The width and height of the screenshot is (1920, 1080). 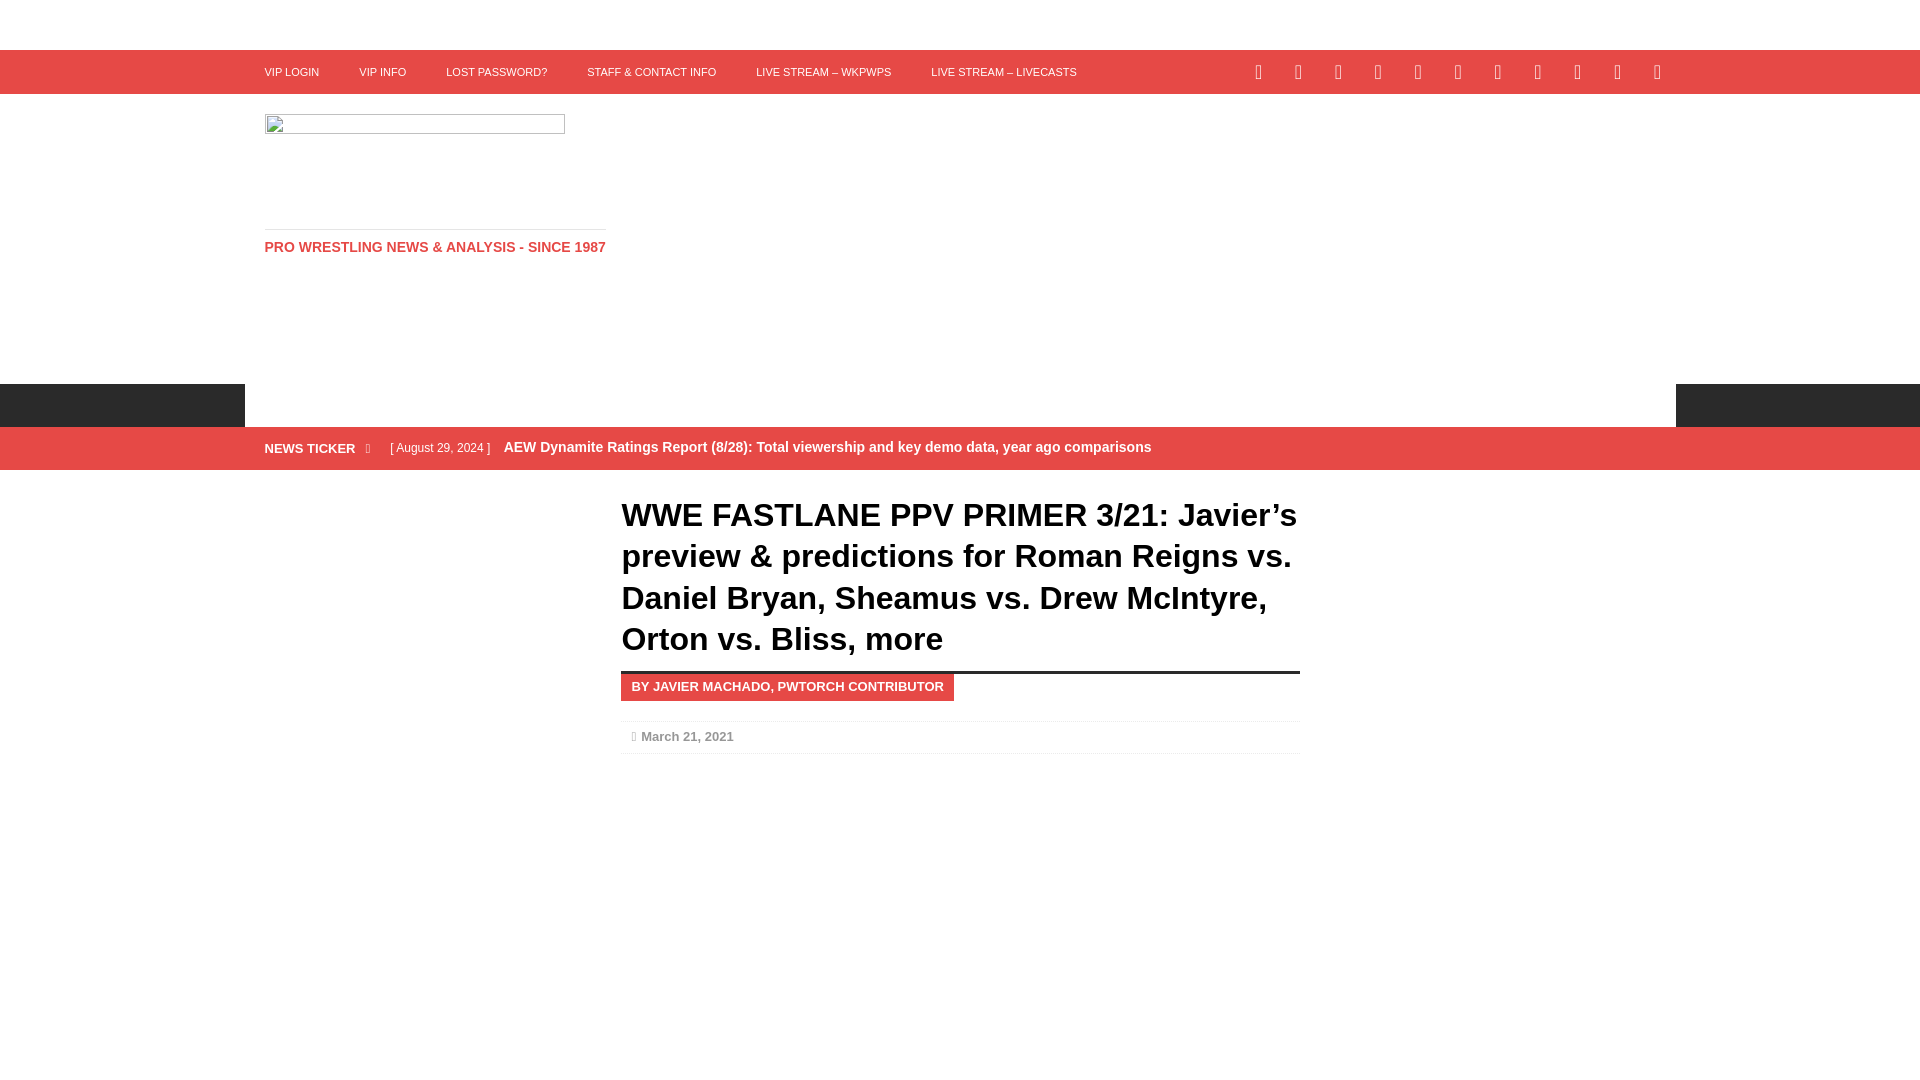 What do you see at coordinates (367, 404) in the screenshot?
I see `NEWS` at bounding box center [367, 404].